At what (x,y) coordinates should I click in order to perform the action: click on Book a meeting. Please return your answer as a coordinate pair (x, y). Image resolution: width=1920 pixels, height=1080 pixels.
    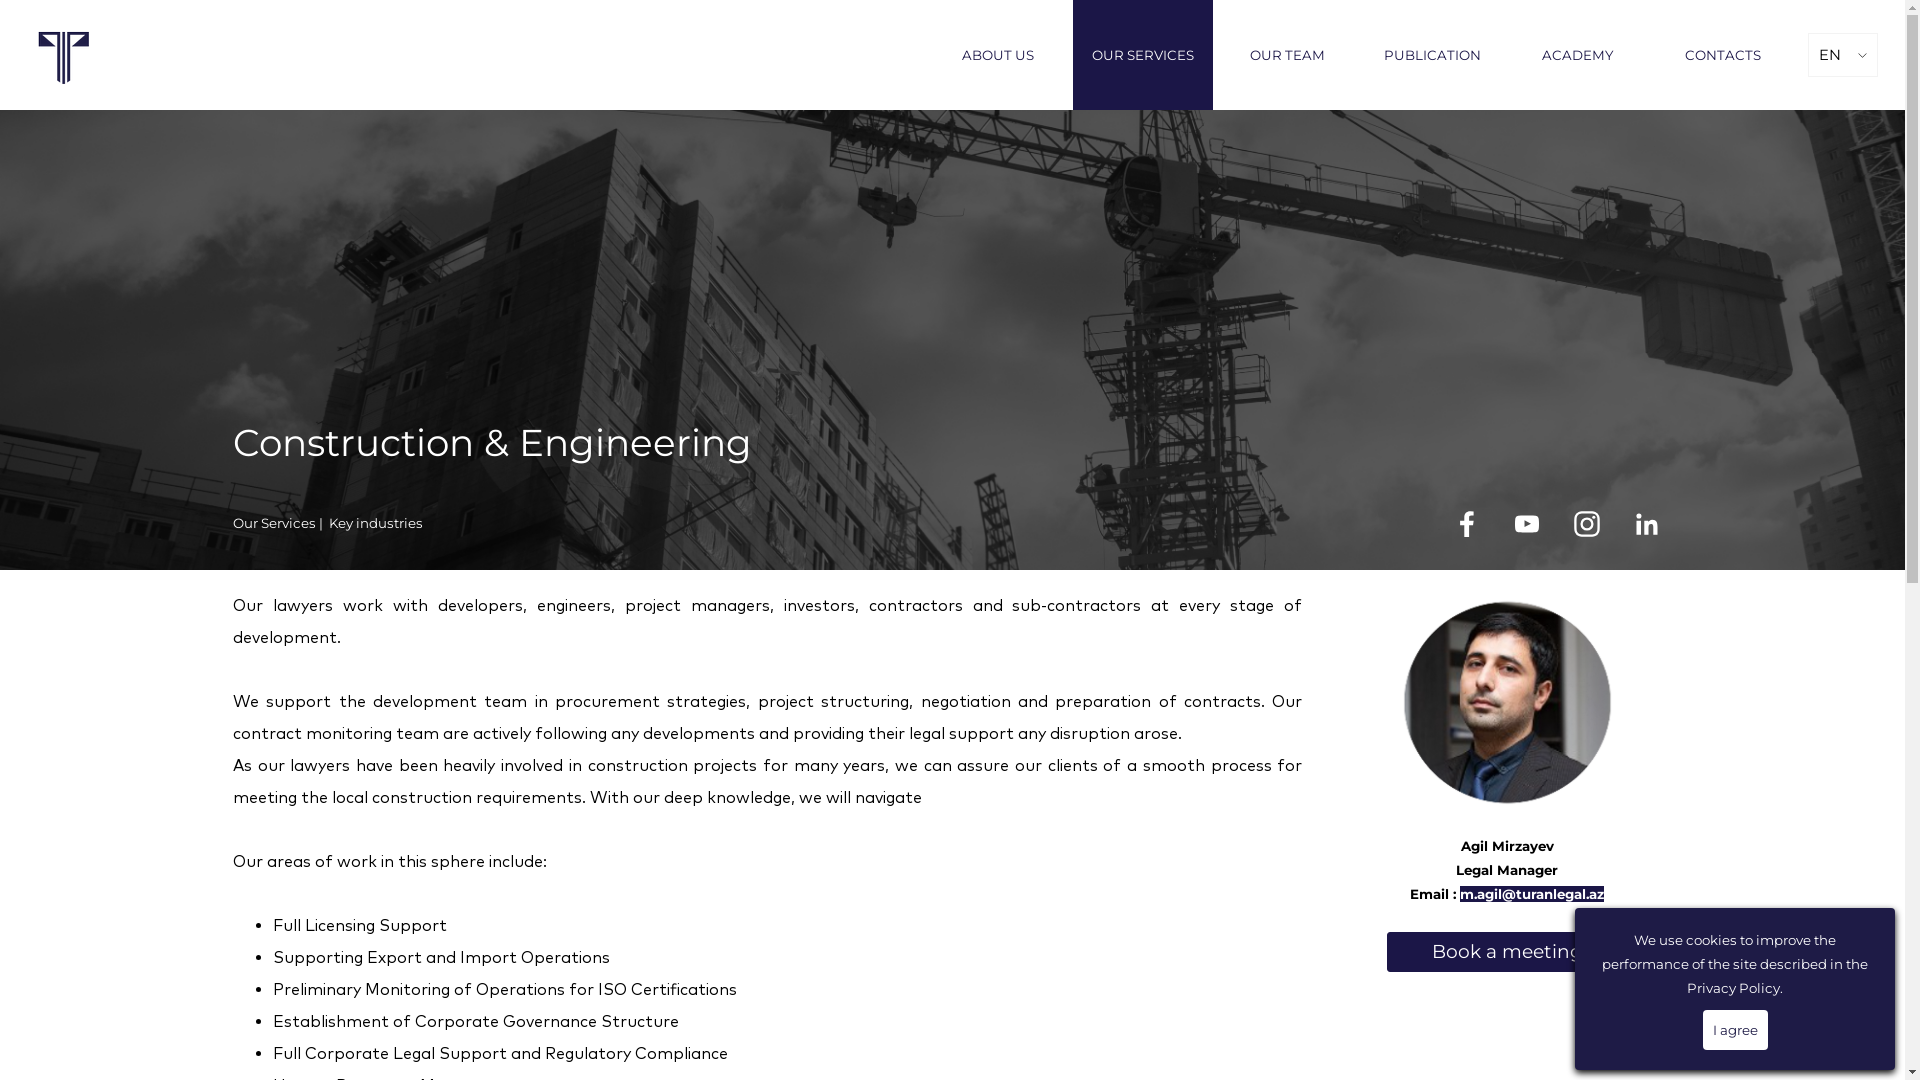
    Looking at the image, I should click on (1507, 952).